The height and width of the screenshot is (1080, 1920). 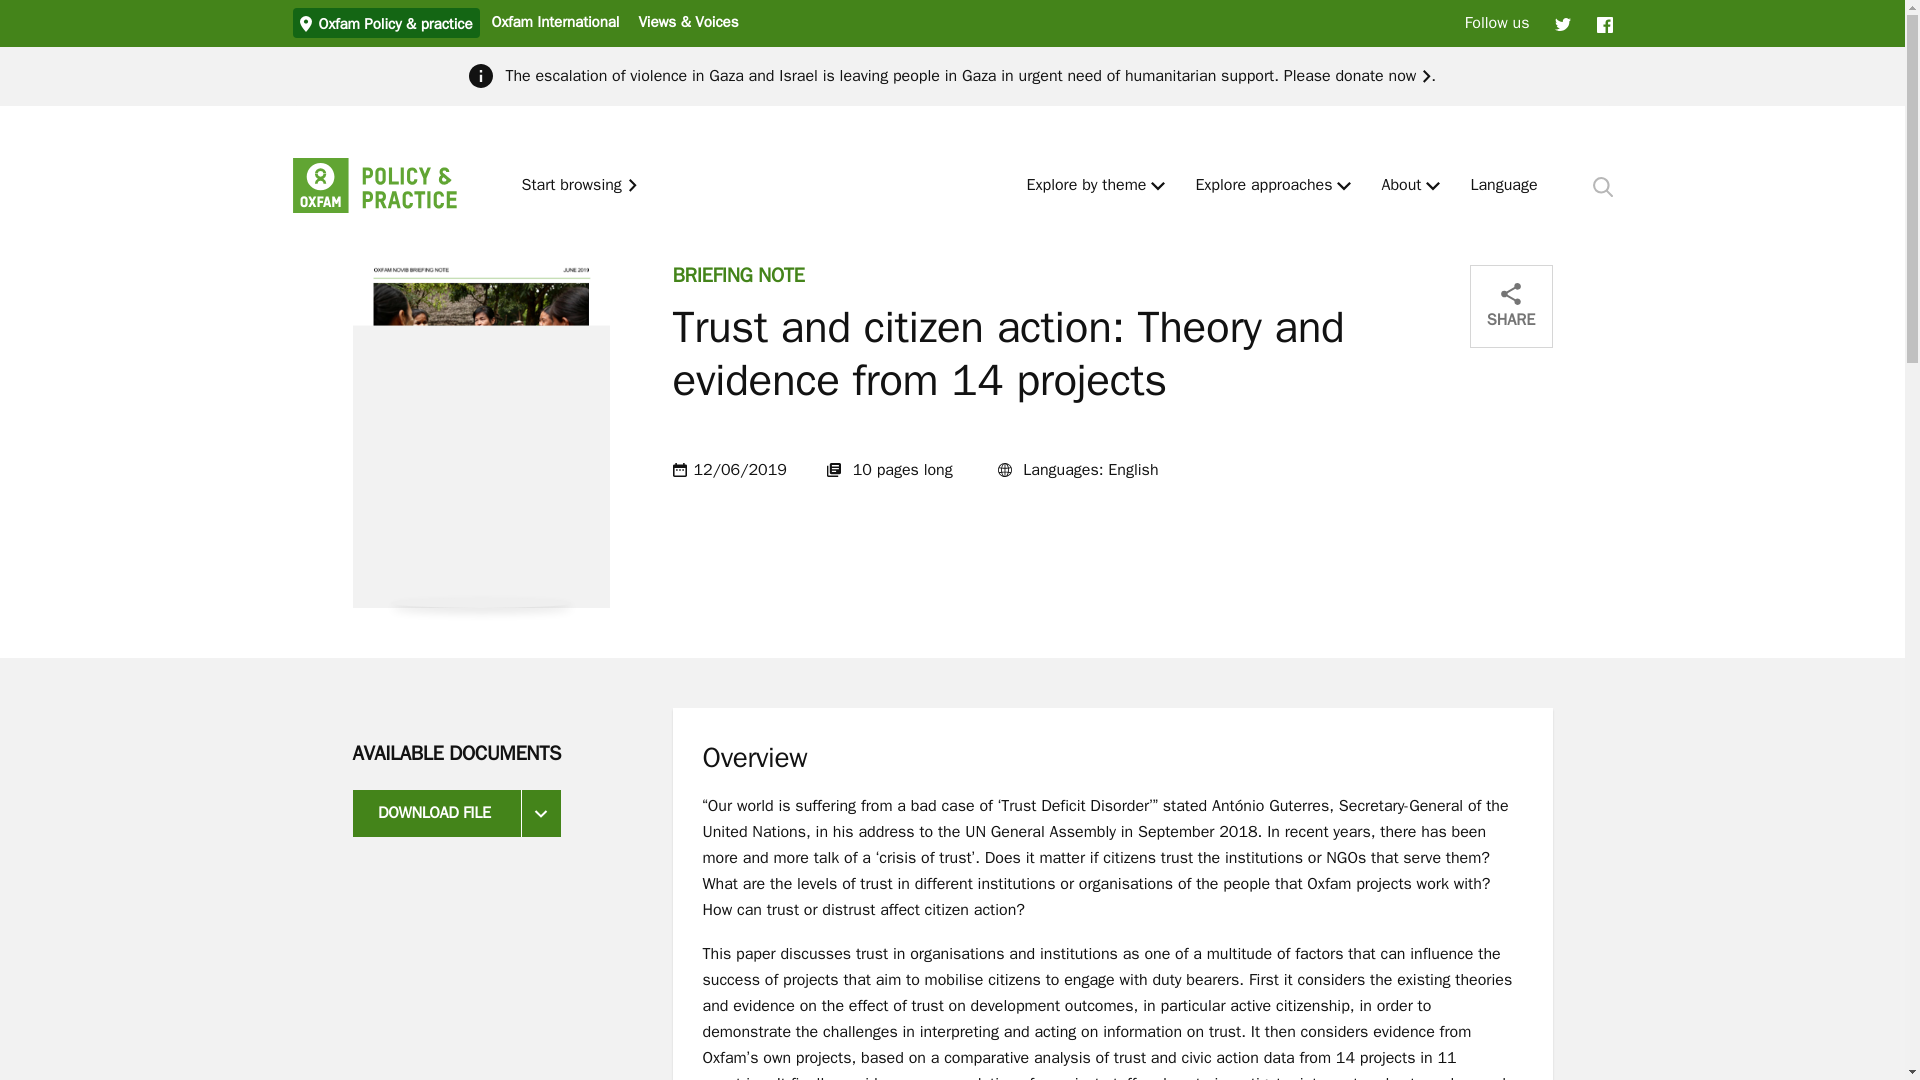 I want to click on donate now, so click(x=1382, y=76).